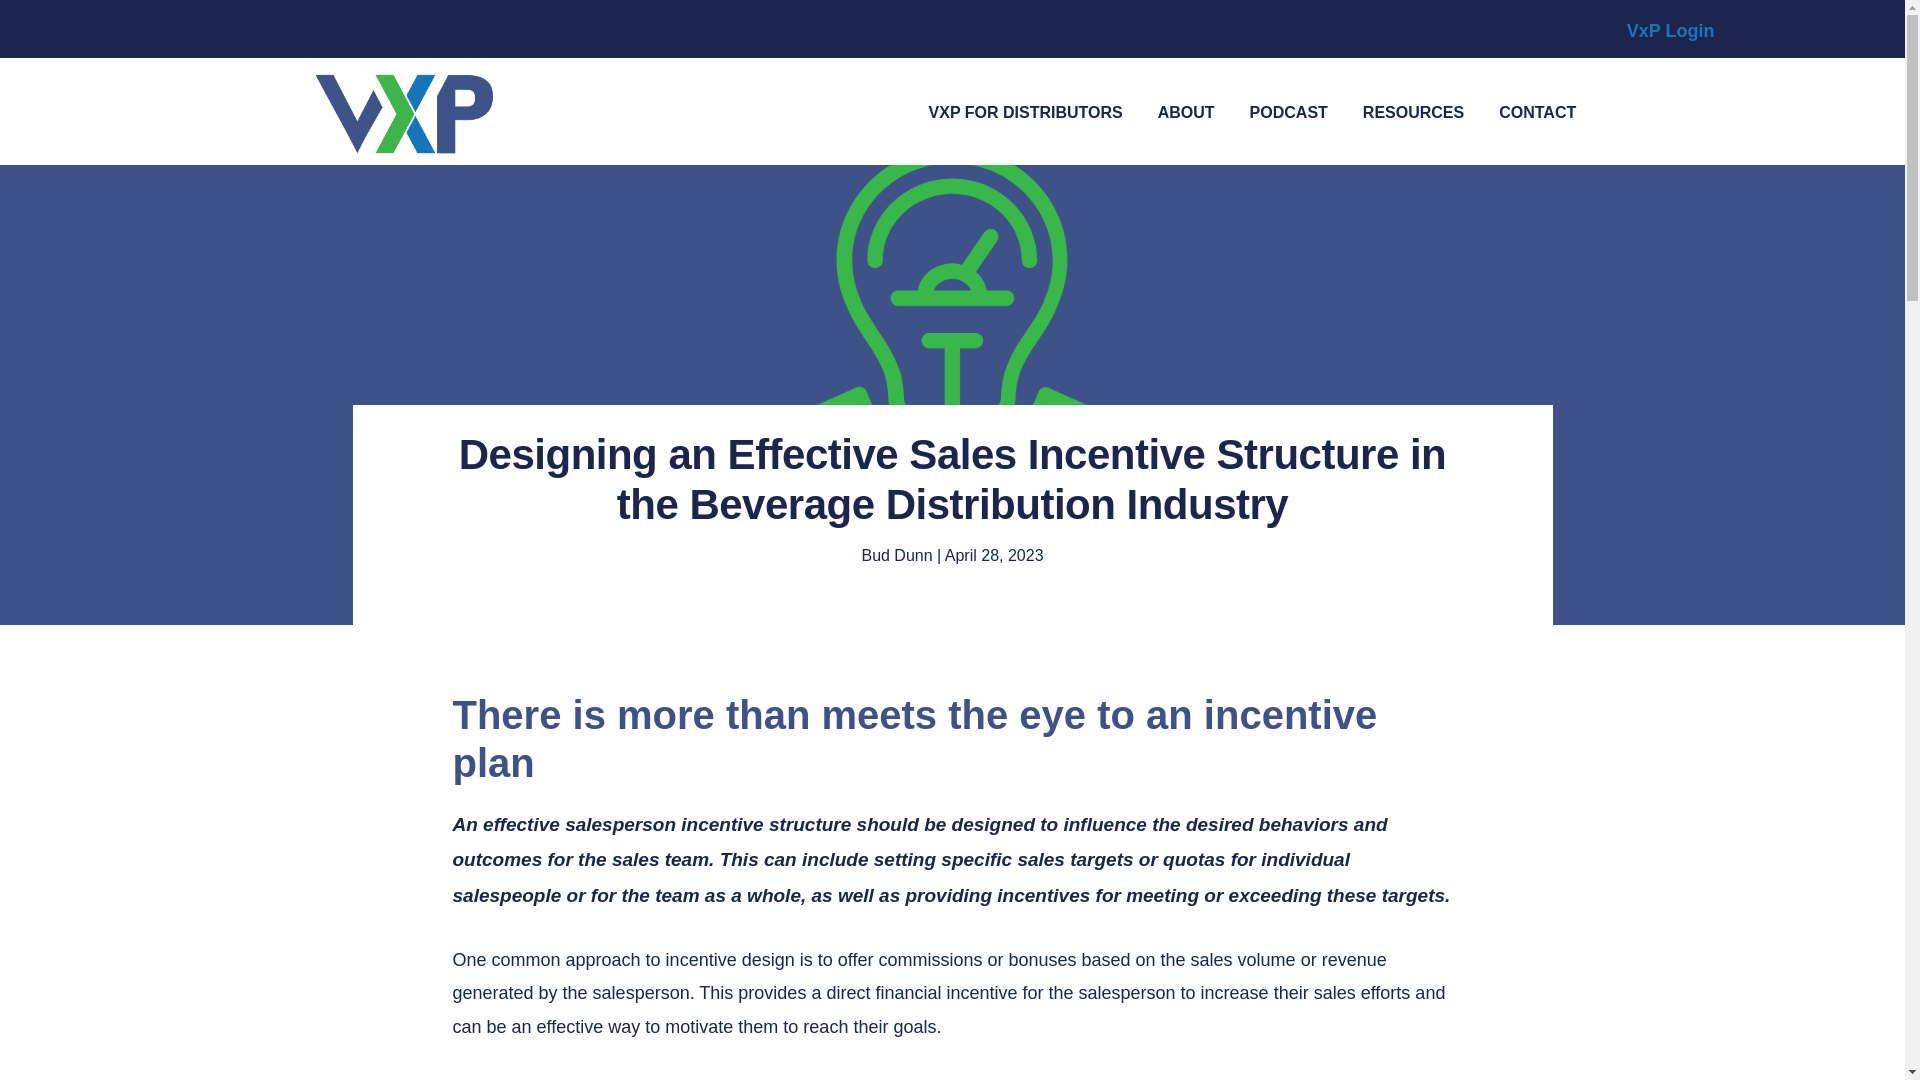 The width and height of the screenshot is (1920, 1080). Describe the element at coordinates (1412, 113) in the screenshot. I see `RESOURCES` at that location.